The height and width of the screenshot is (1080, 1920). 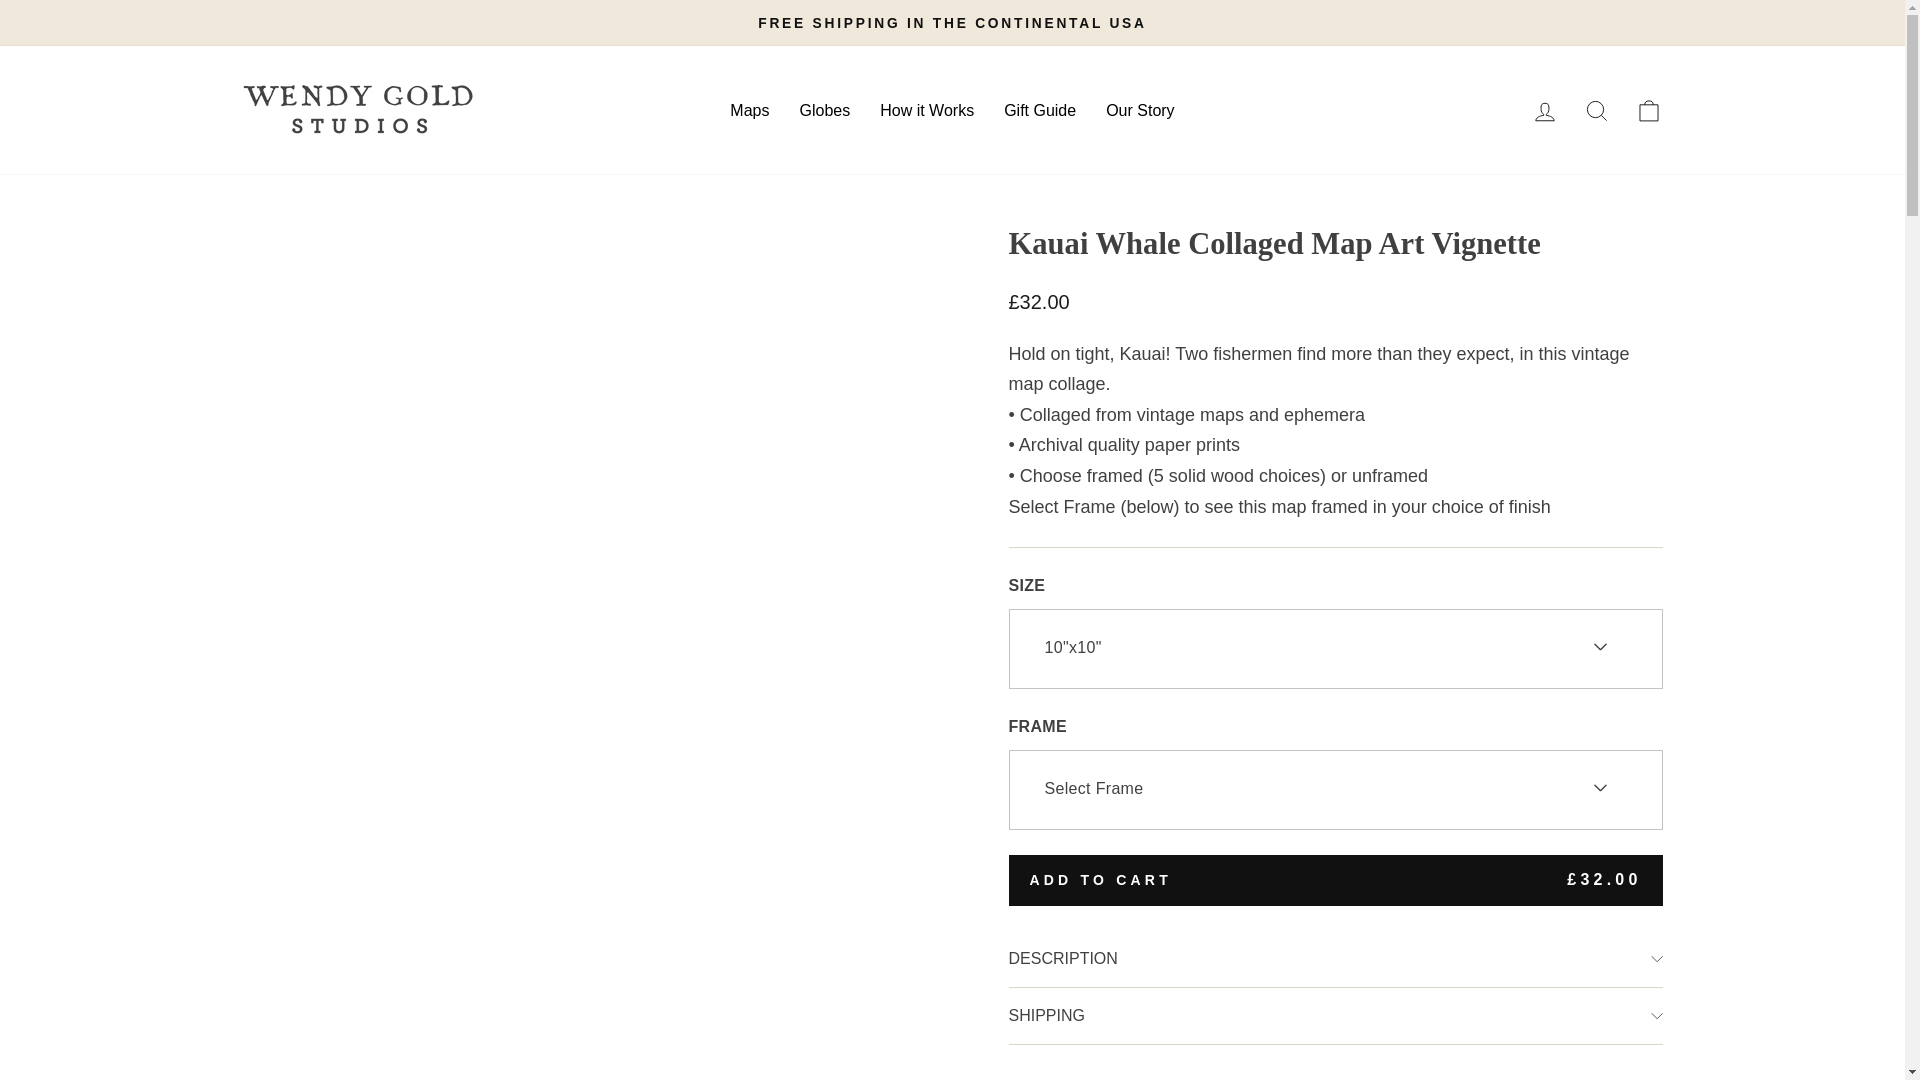 What do you see at coordinates (1338, 1077) in the screenshot?
I see `Tweet on Twitter` at bounding box center [1338, 1077].